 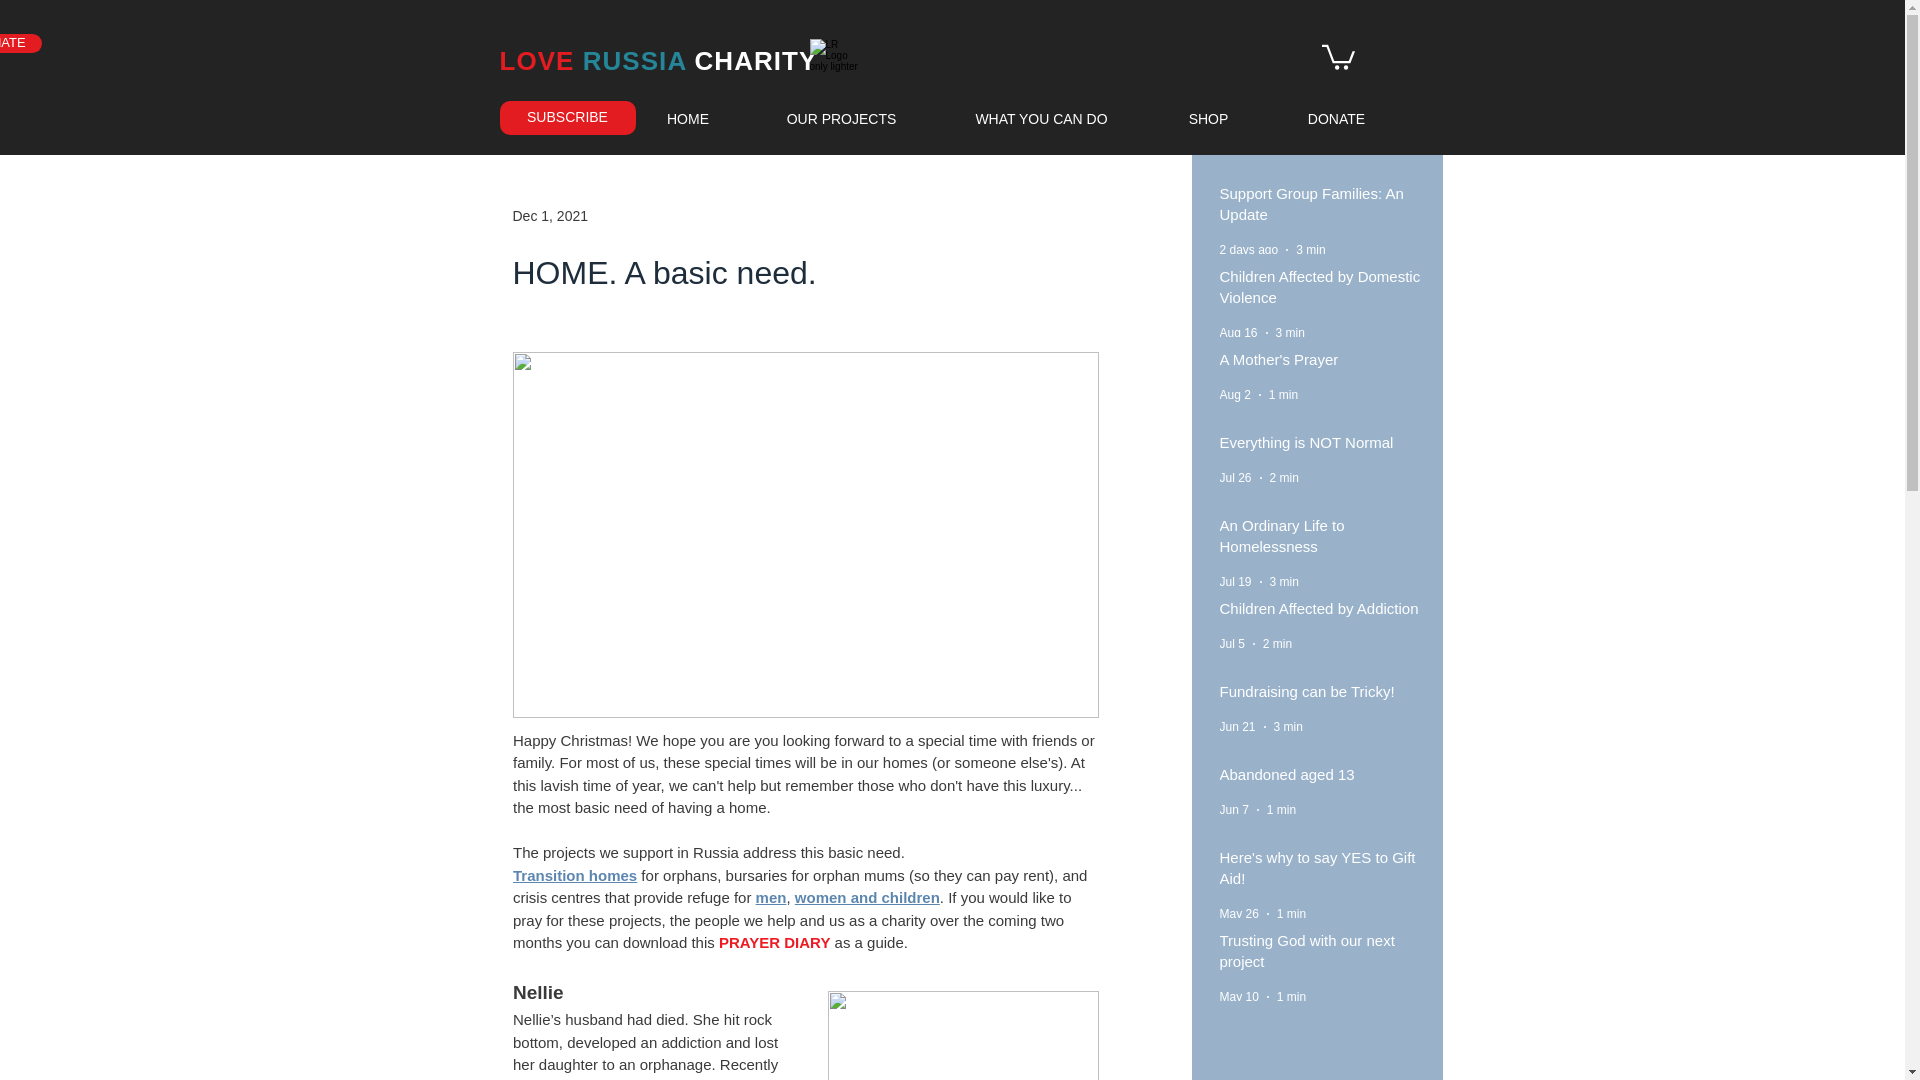 I want to click on SHOP, so click(x=1208, y=118).